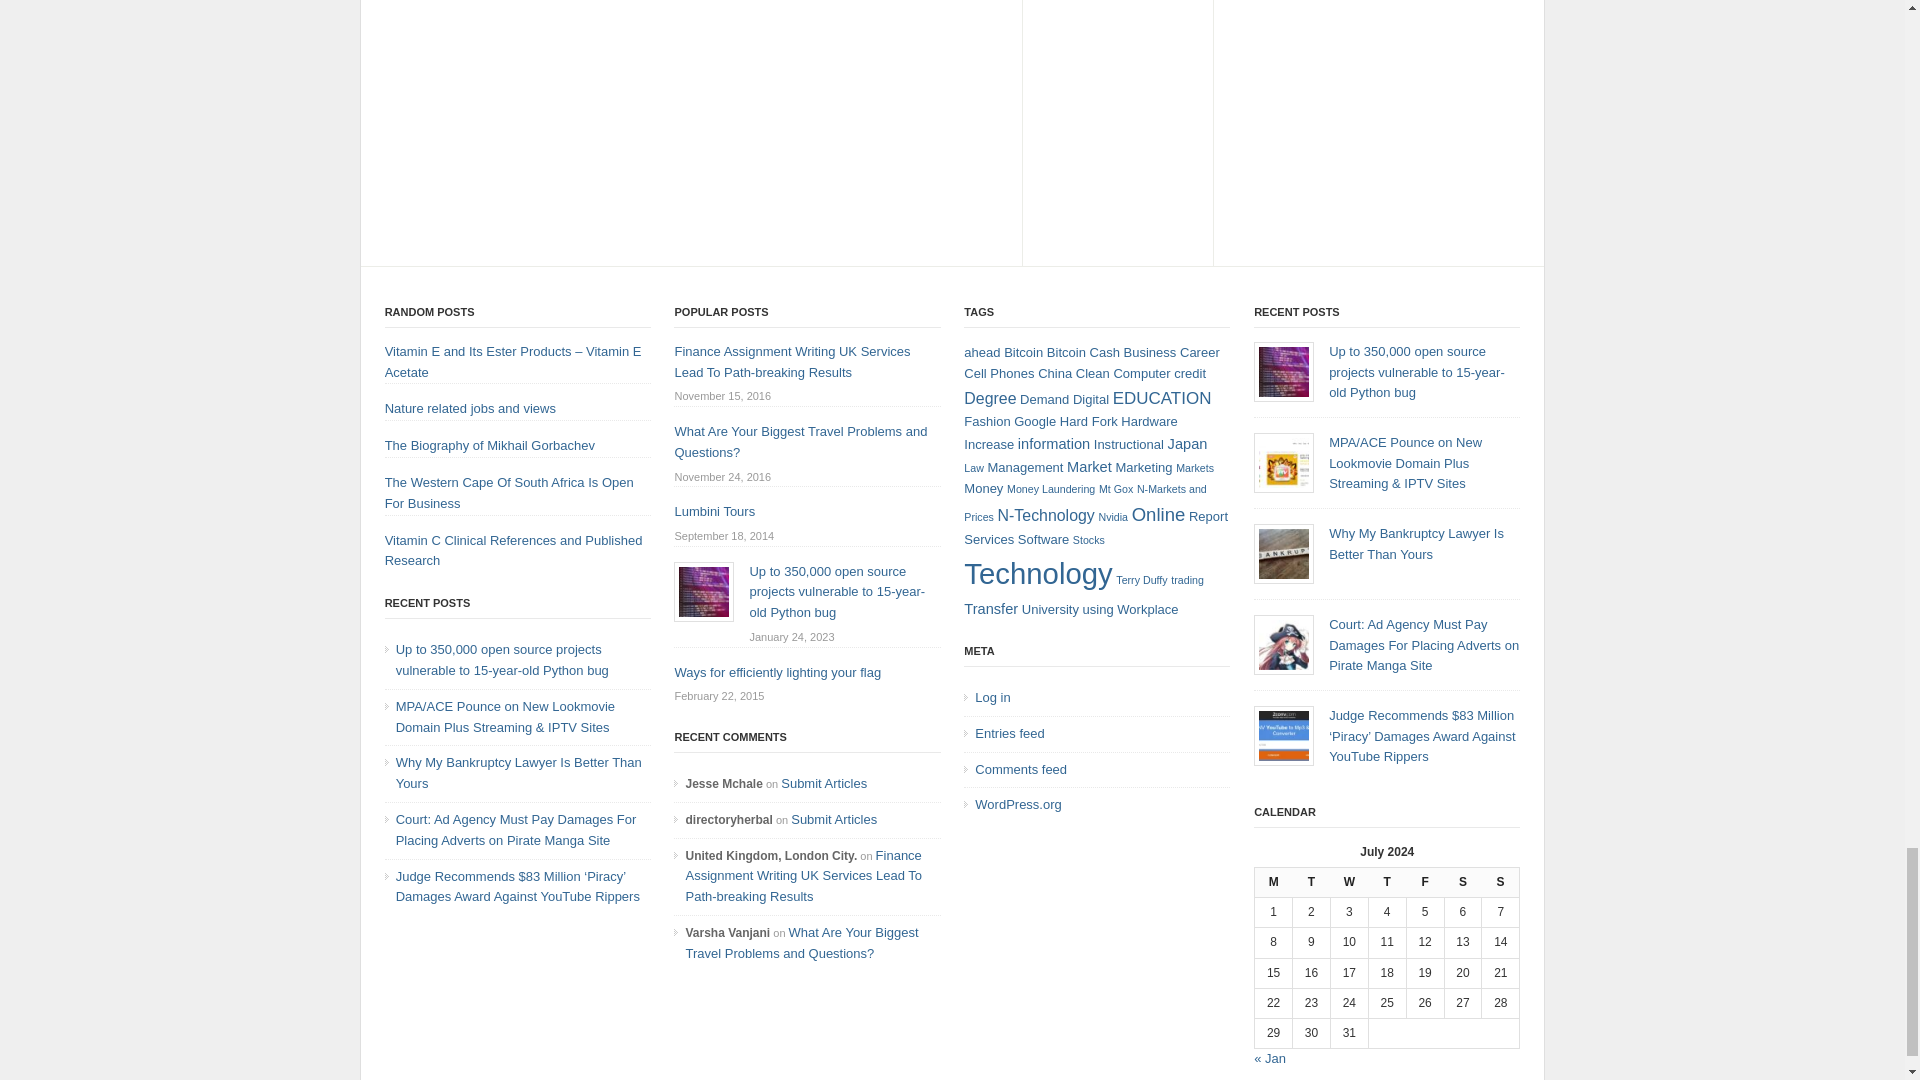  I want to click on Sunday, so click(1501, 882).